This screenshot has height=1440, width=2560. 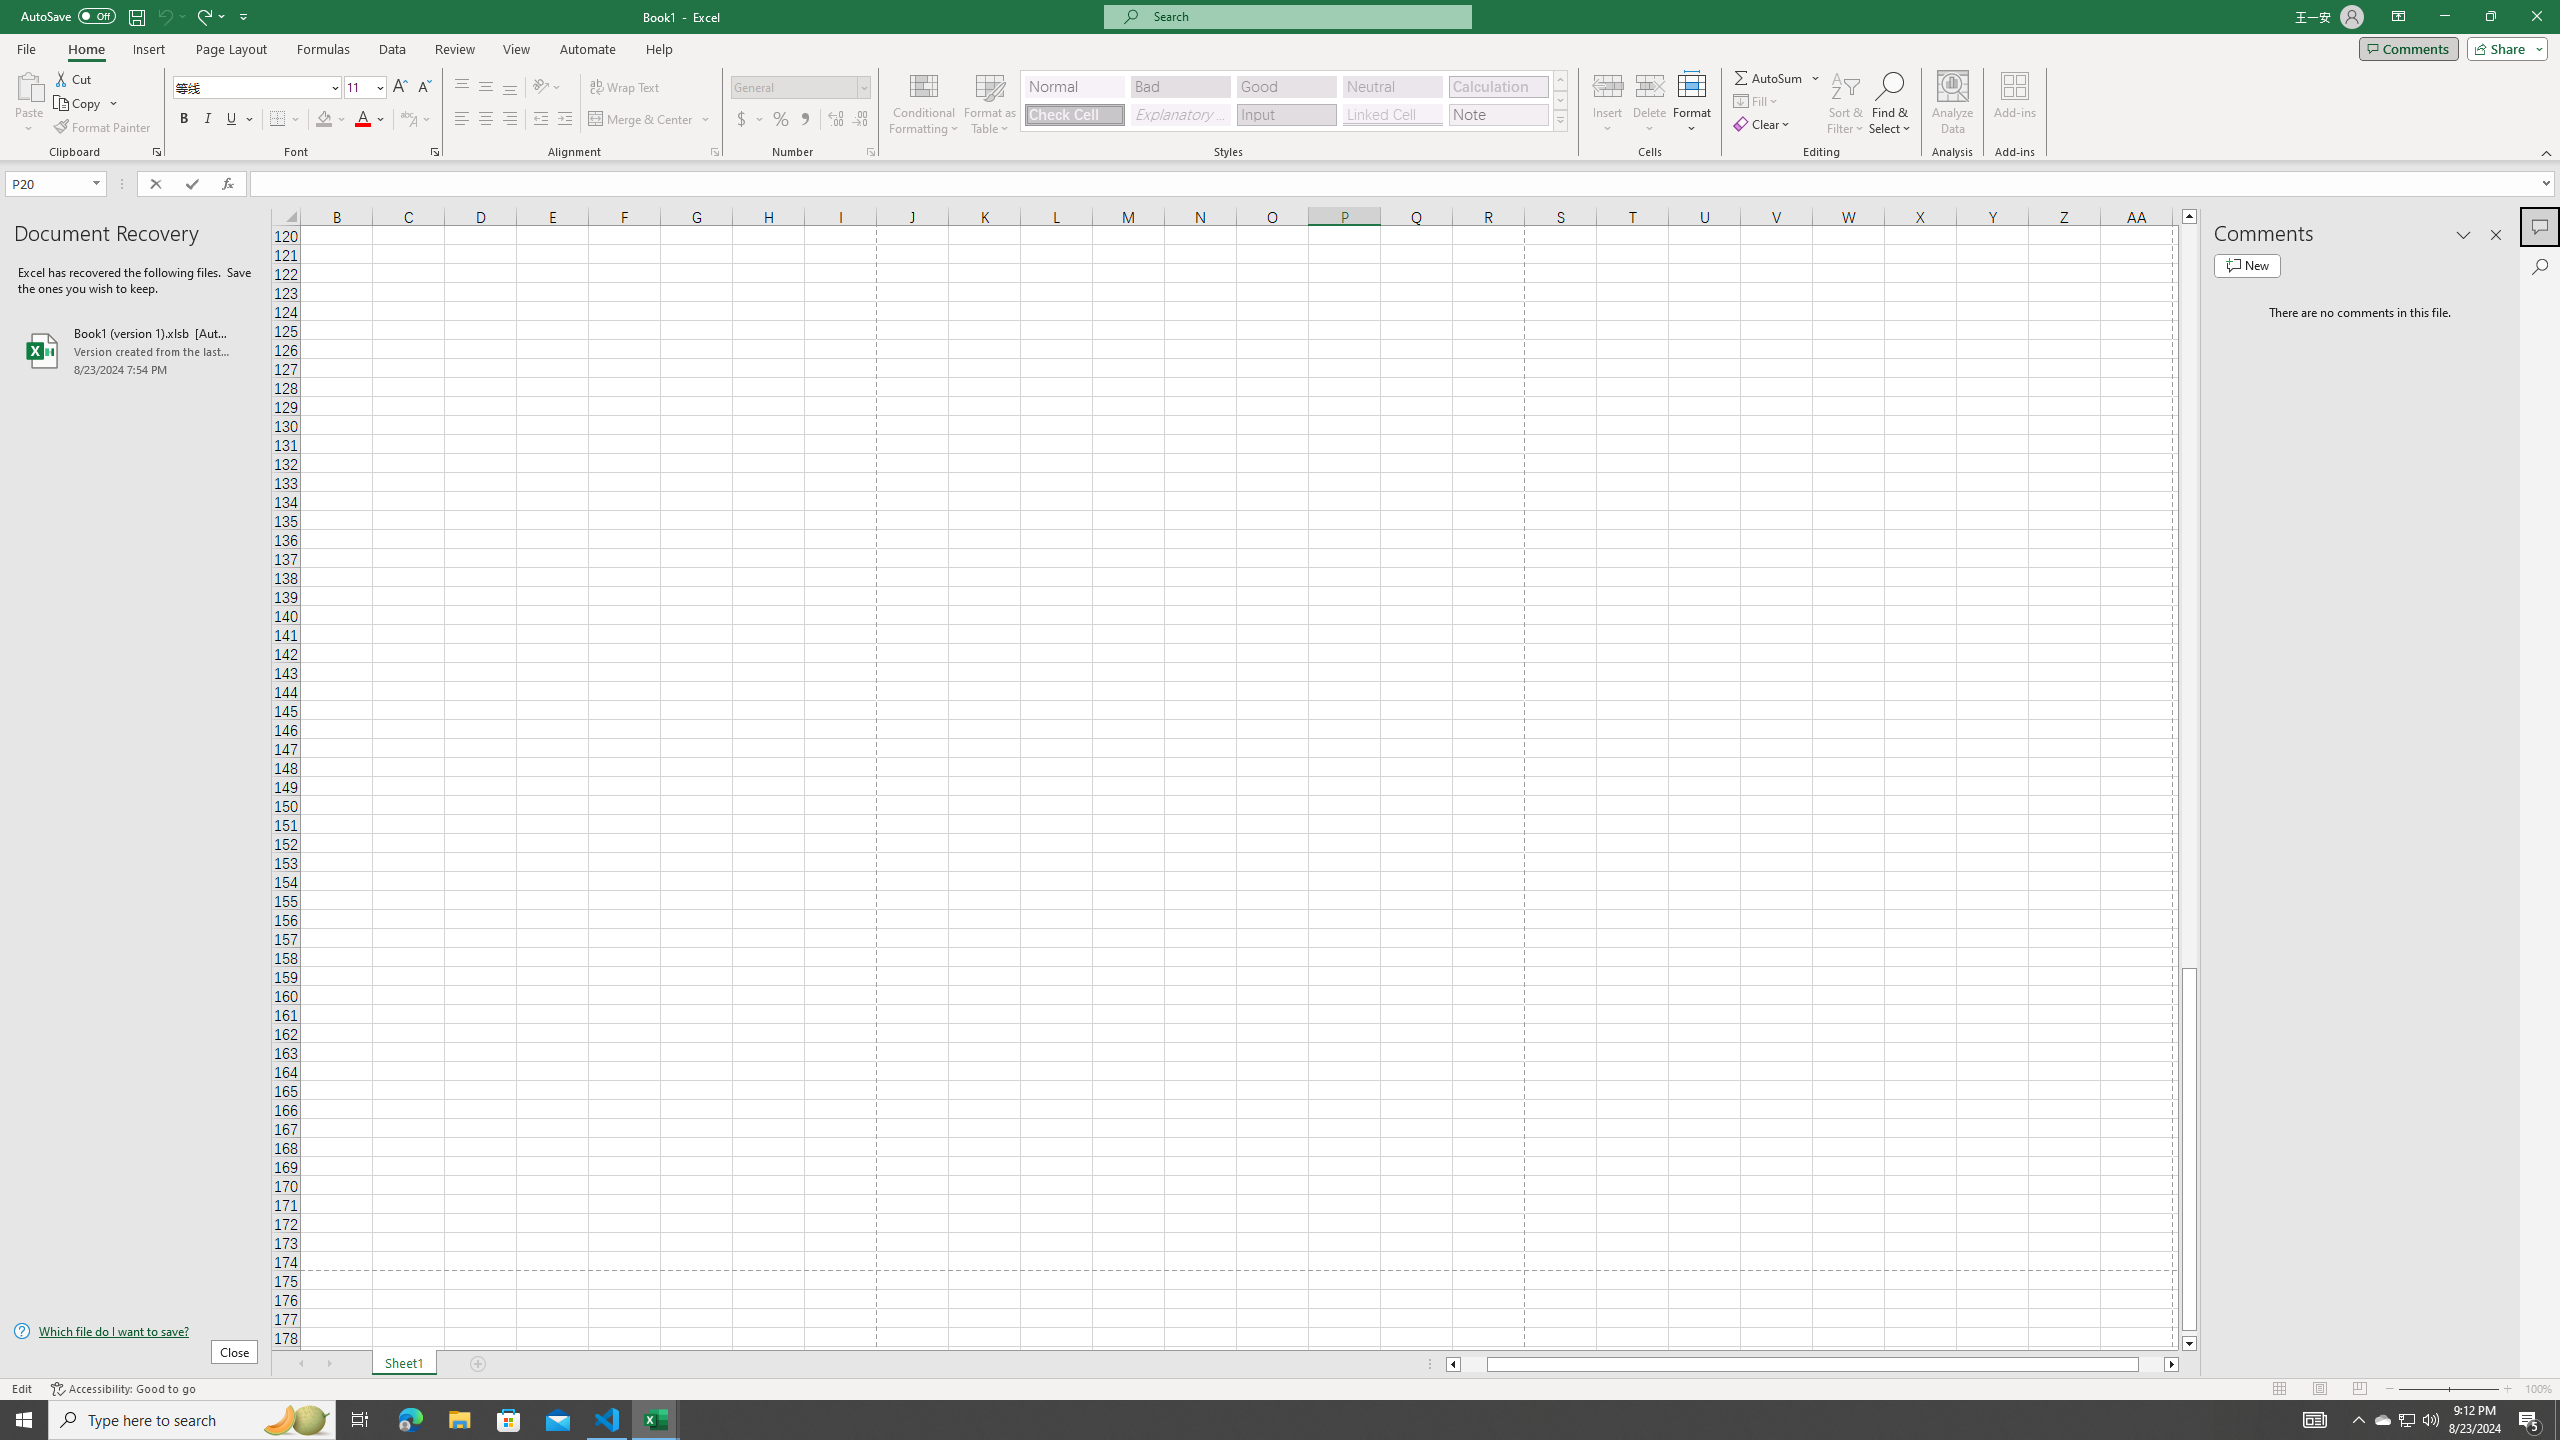 I want to click on Format Cell Font, so click(x=434, y=152).